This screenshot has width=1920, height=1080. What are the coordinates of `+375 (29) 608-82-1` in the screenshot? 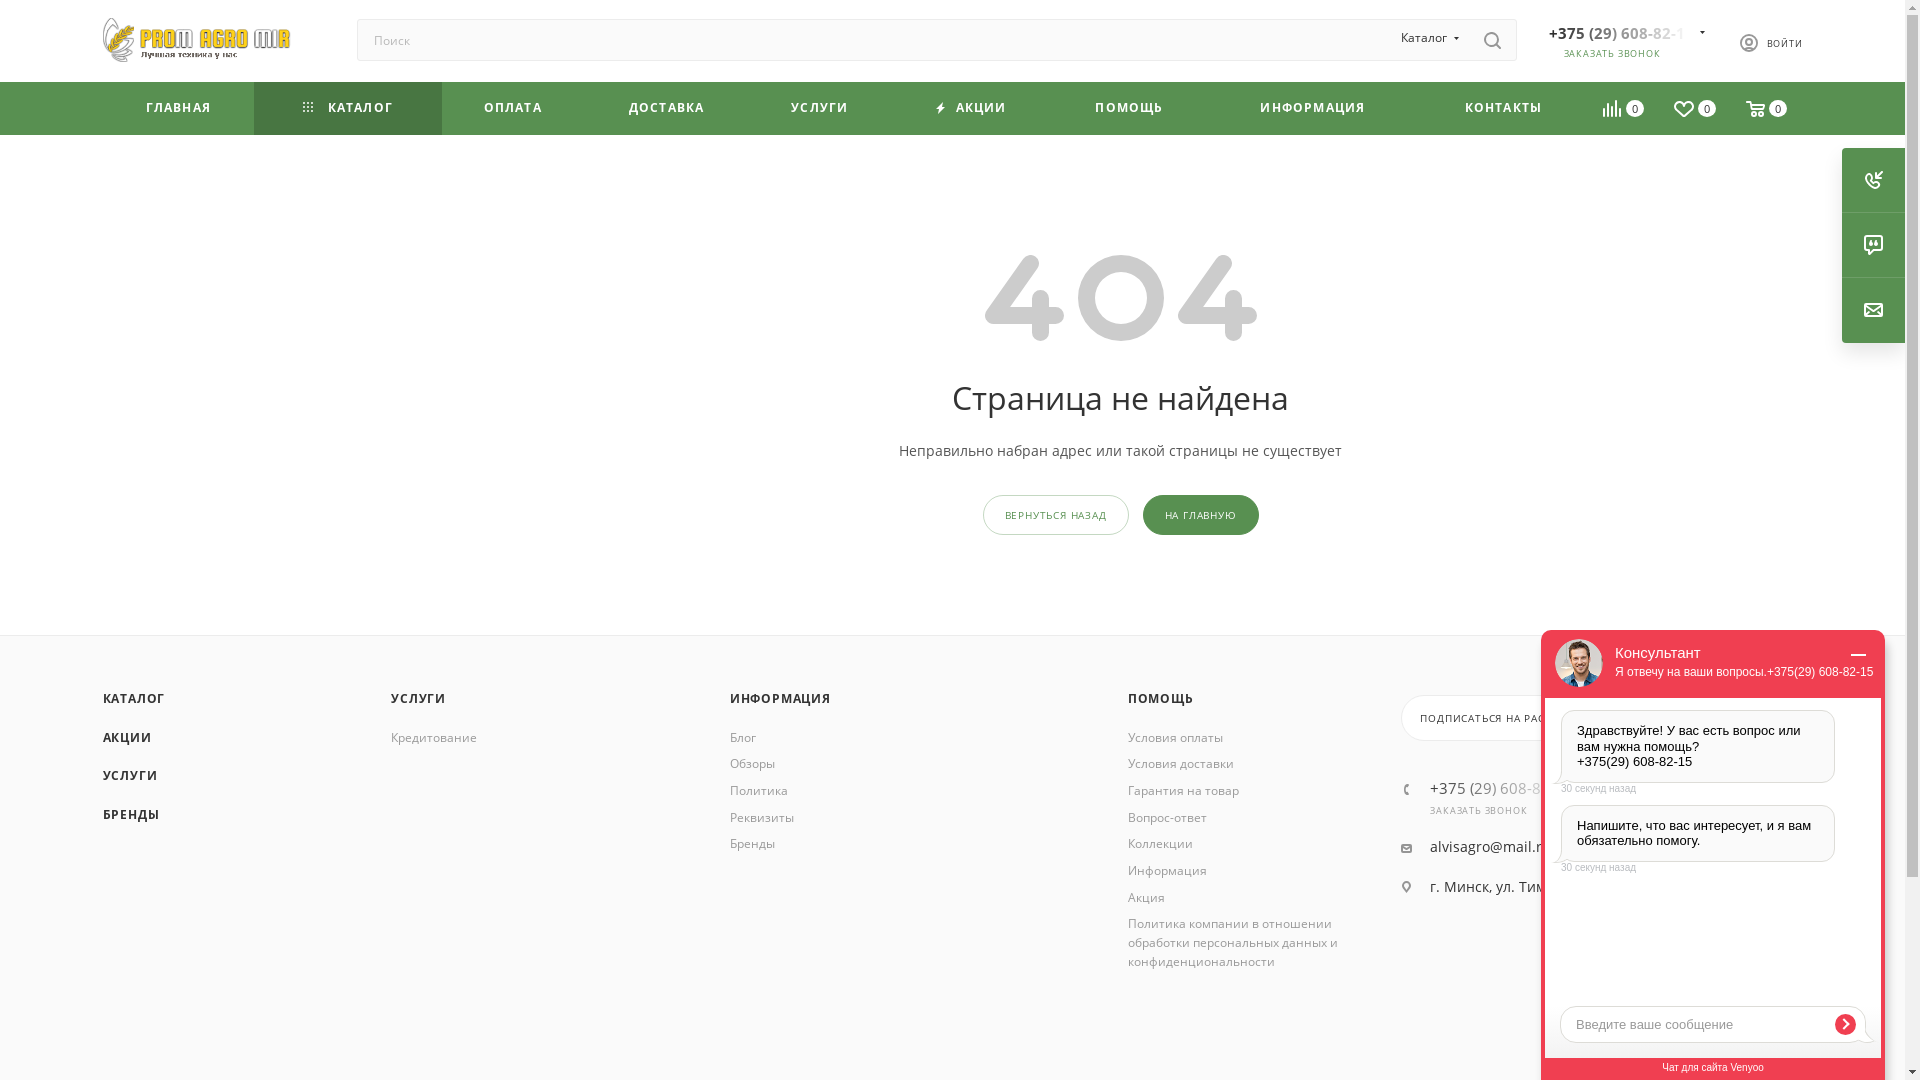 It's located at (1620, 33).